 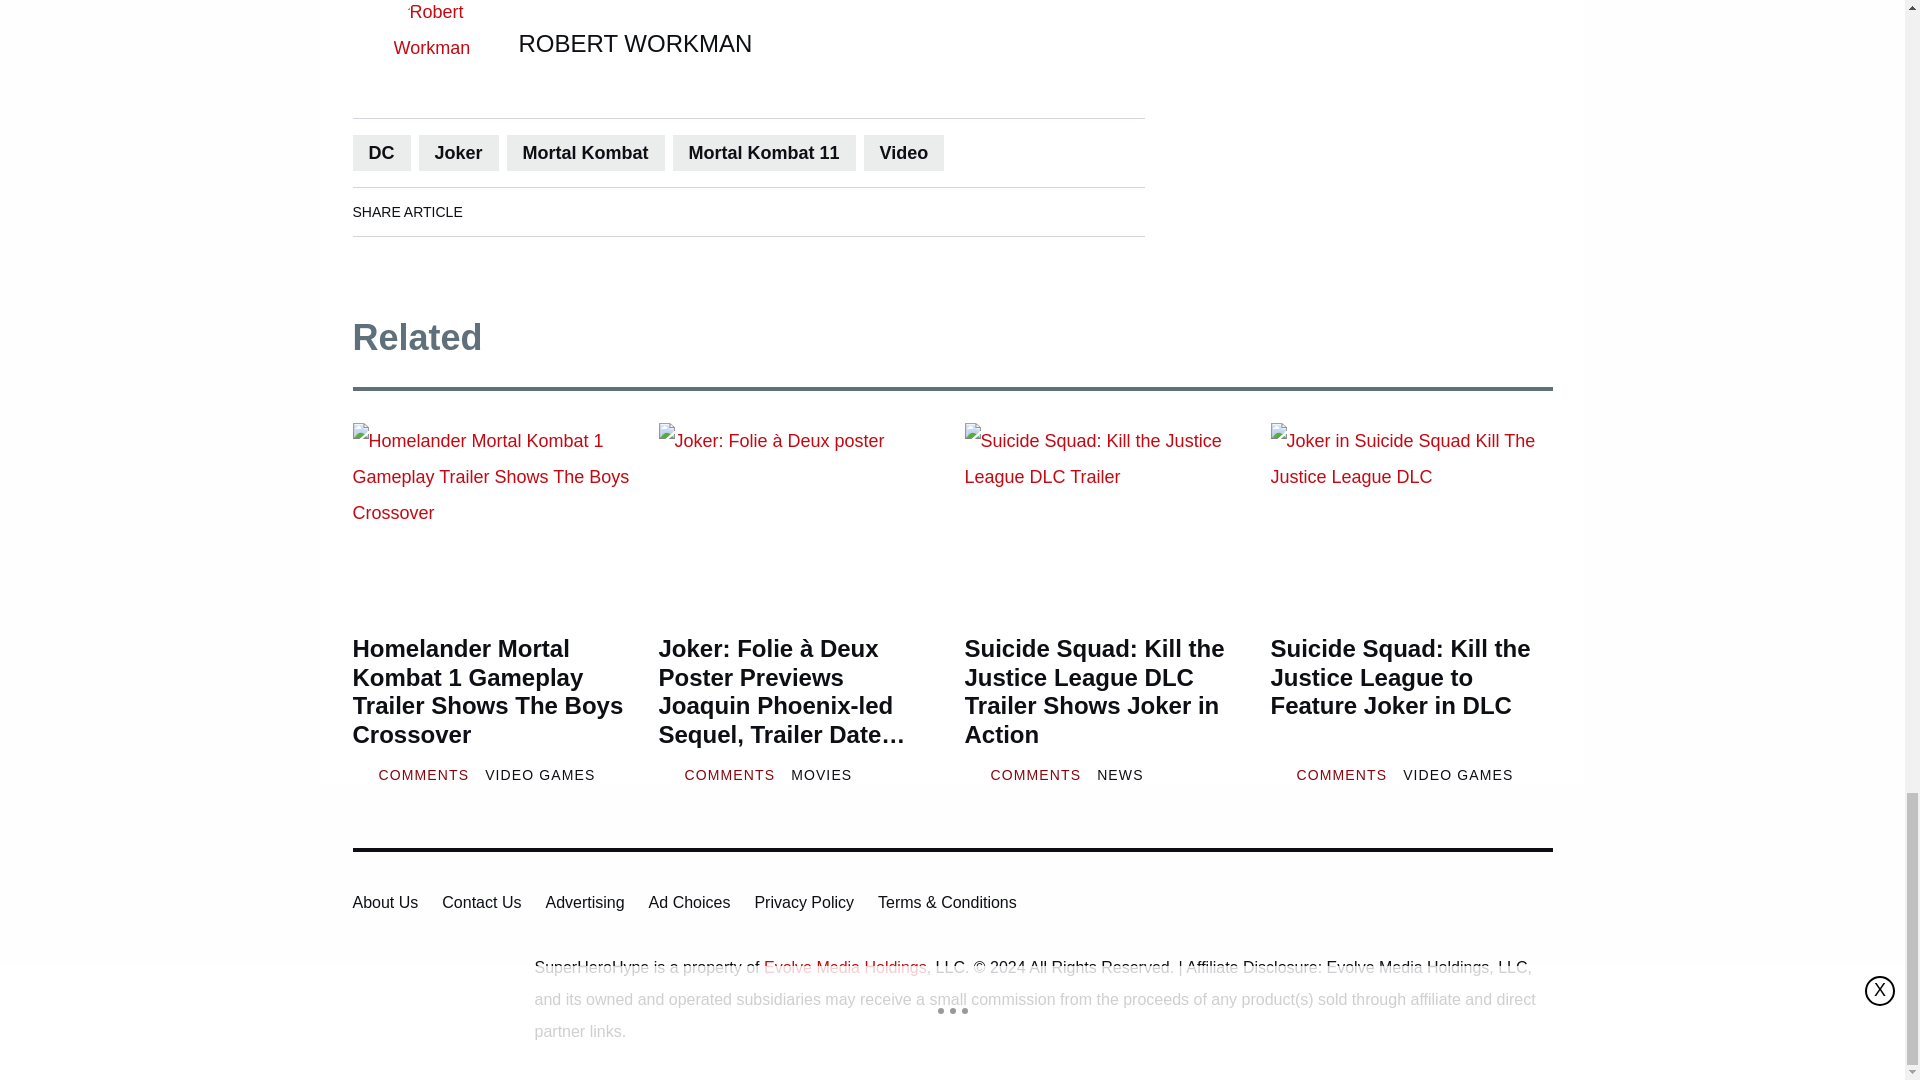 What do you see at coordinates (635, 44) in the screenshot?
I see `ROBERT WORKMAN` at bounding box center [635, 44].